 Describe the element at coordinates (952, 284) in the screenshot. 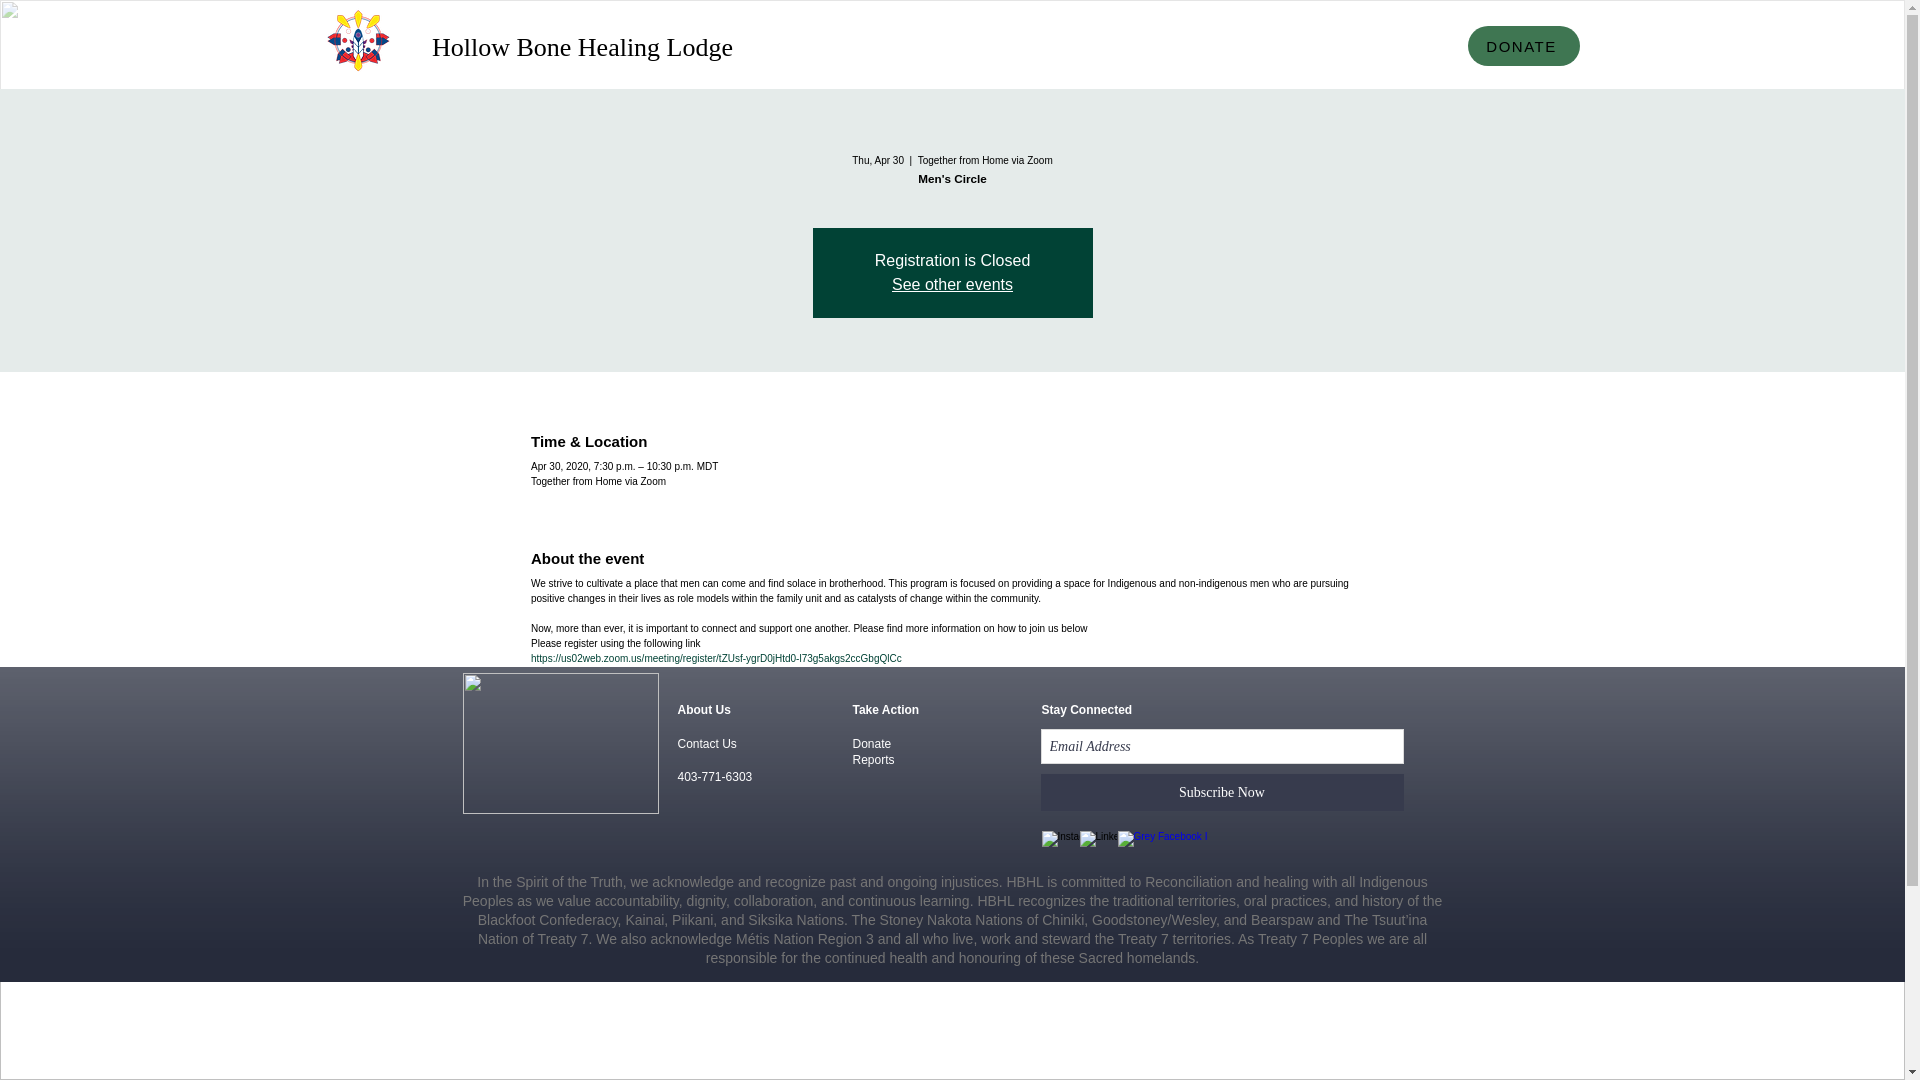

I see `See other events` at that location.